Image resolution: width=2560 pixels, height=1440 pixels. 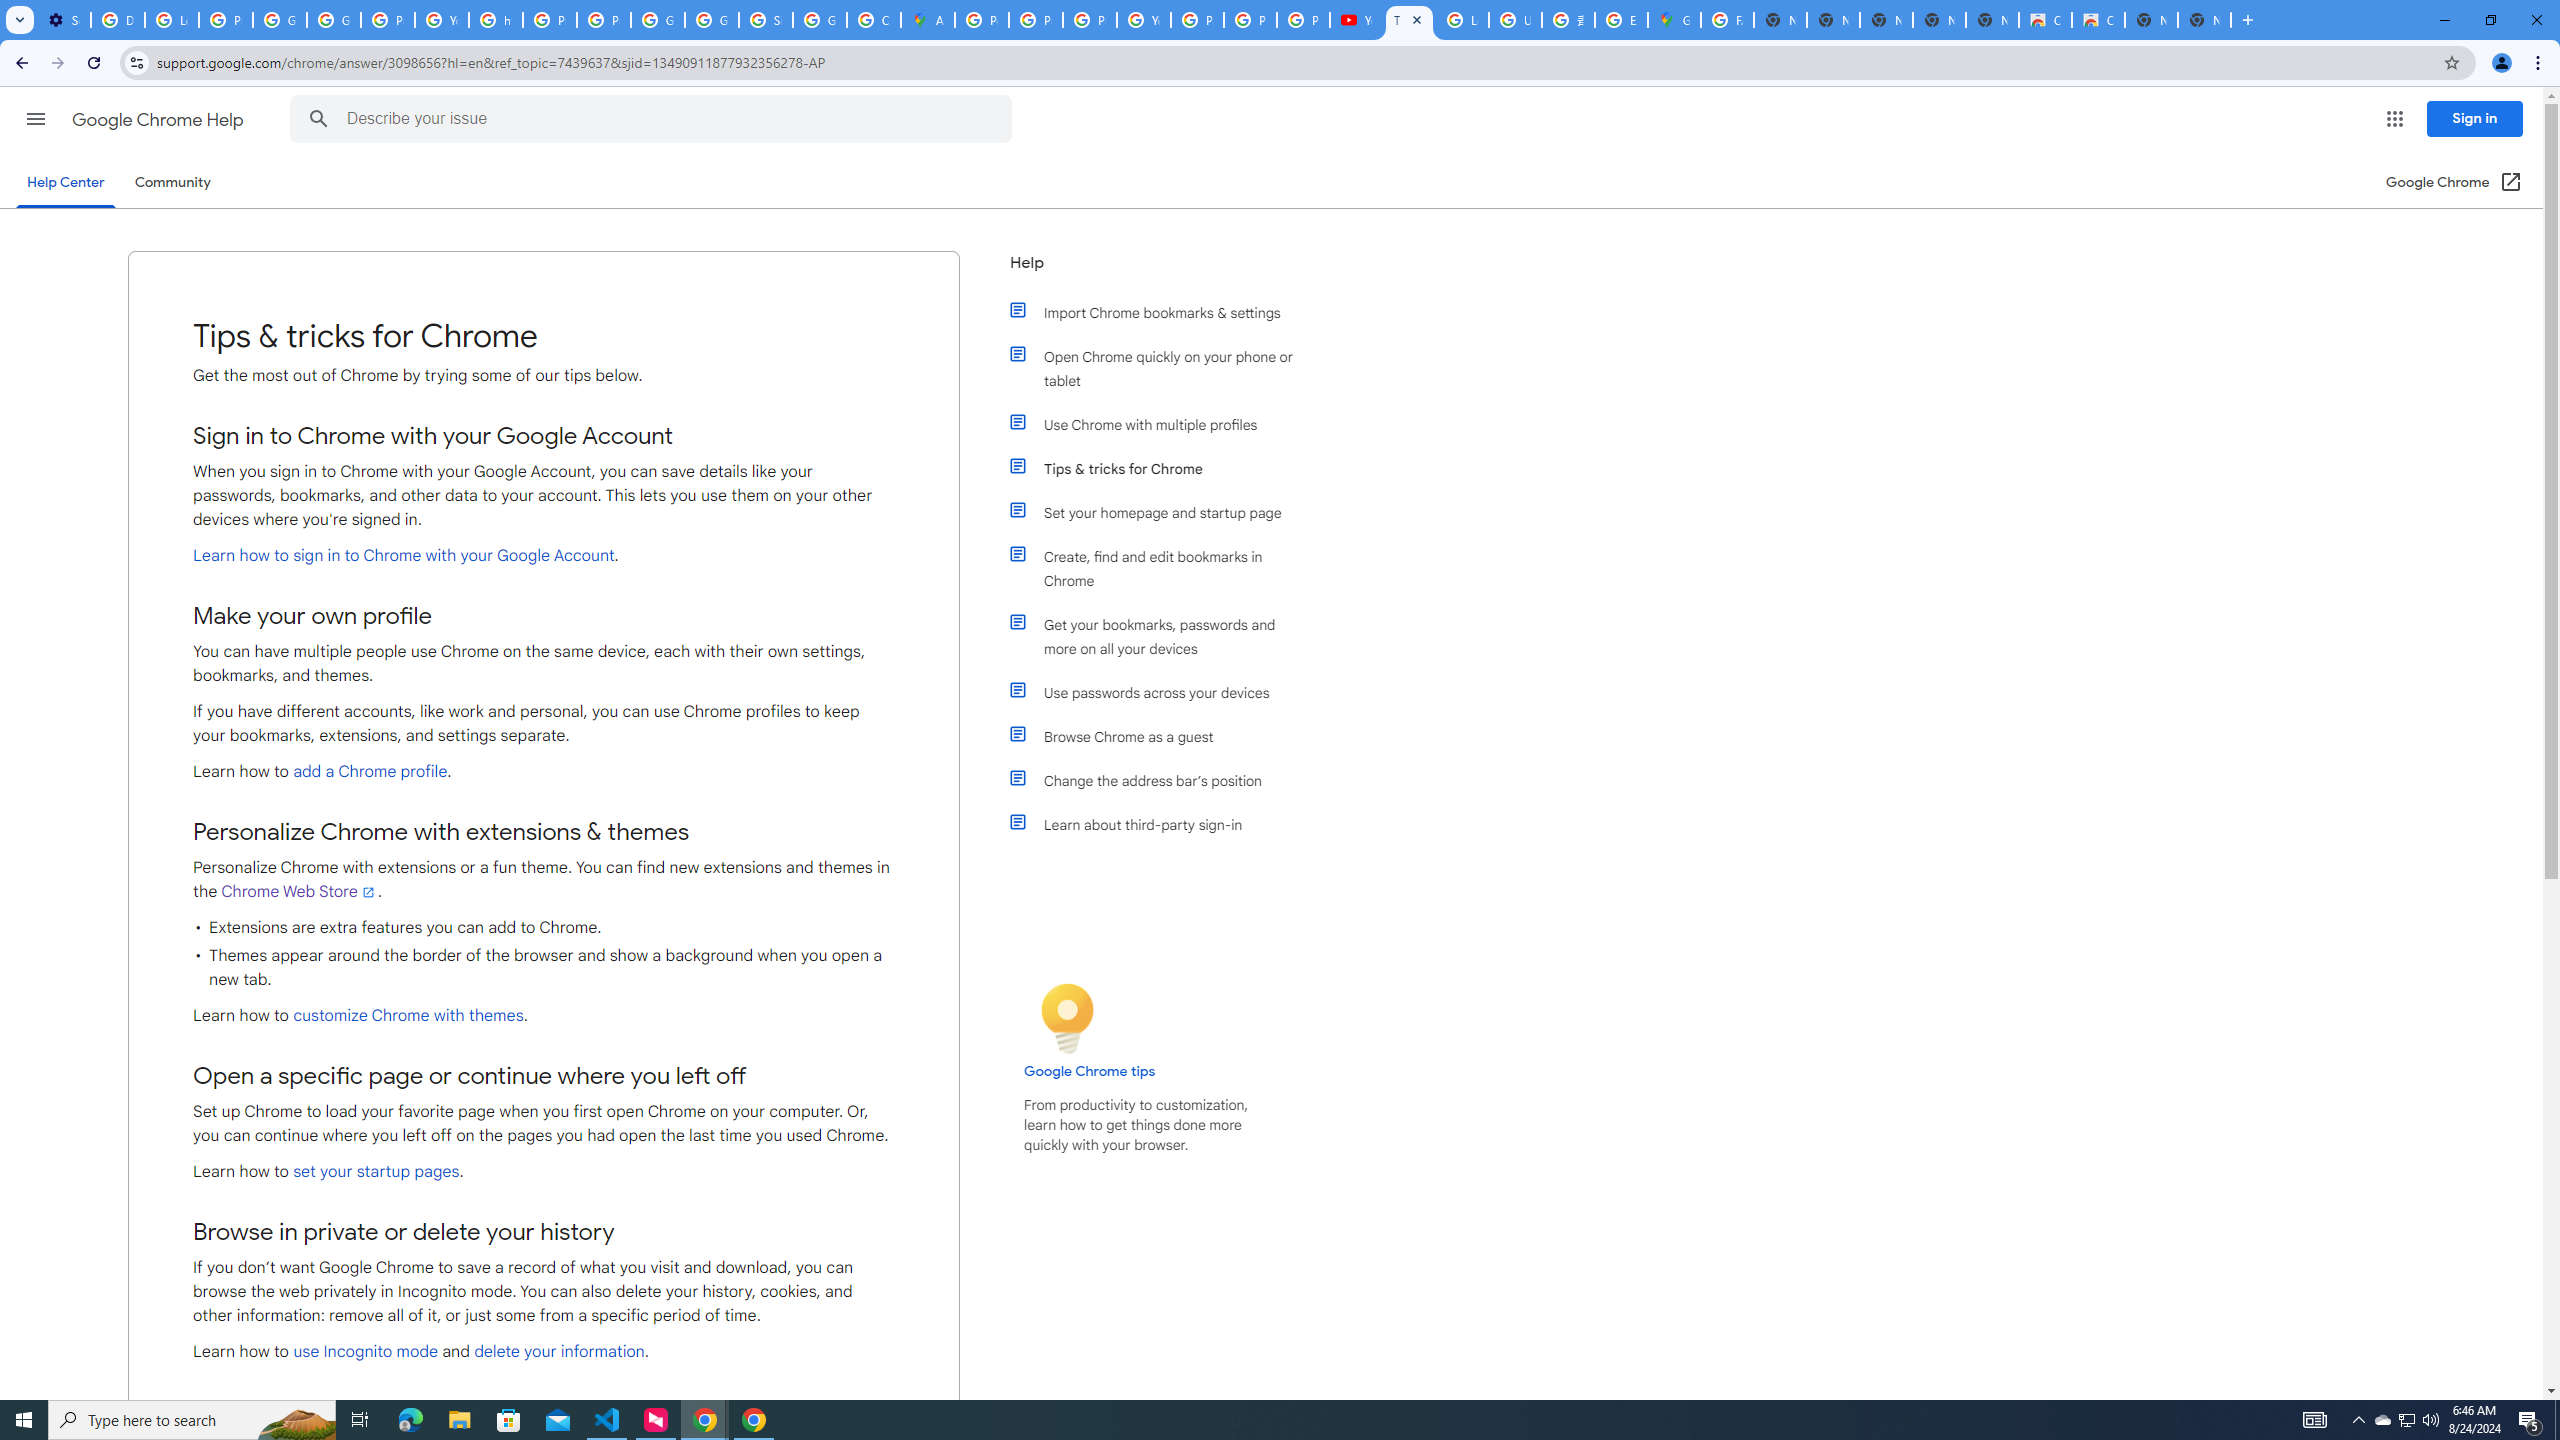 I want to click on Privacy Help Center - Policies Help, so click(x=1090, y=20).